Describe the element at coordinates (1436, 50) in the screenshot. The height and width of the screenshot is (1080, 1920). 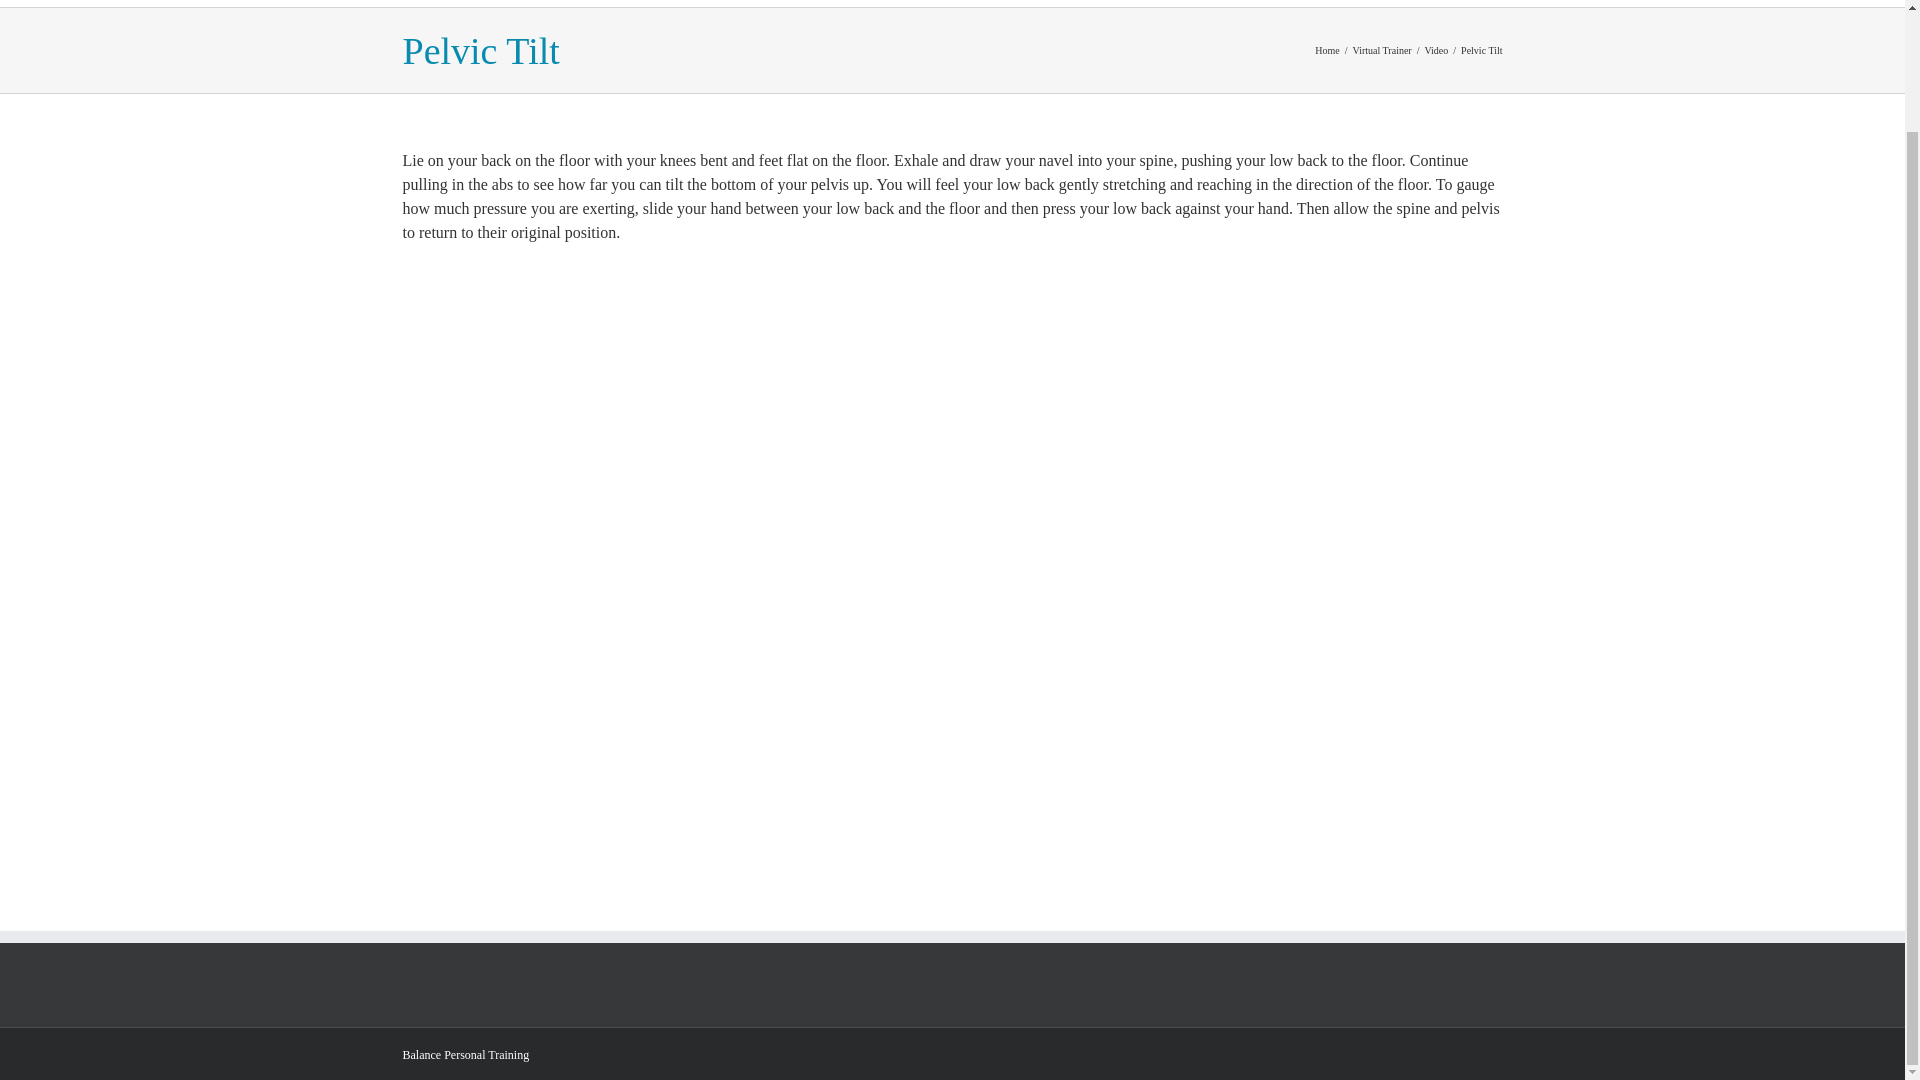
I see `Video` at that location.